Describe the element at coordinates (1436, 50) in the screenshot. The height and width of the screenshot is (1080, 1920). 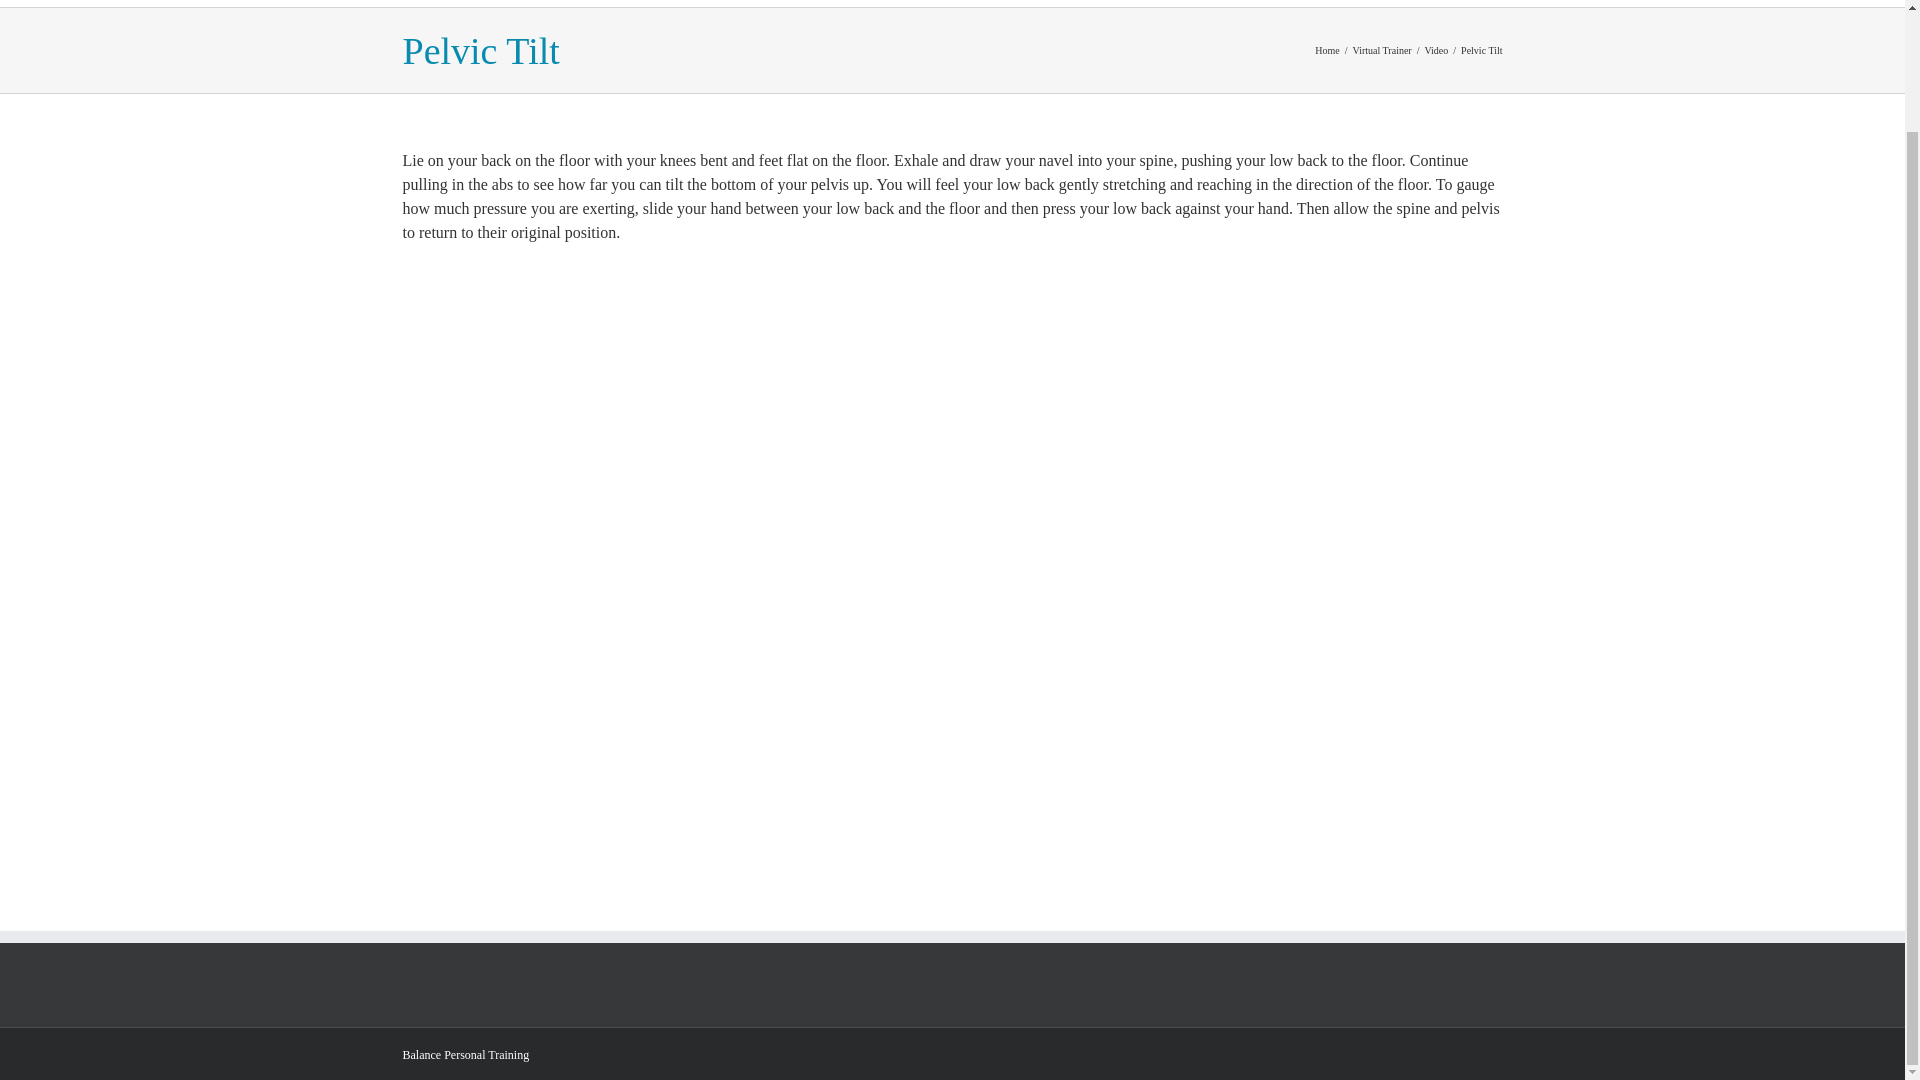
I see `Video` at that location.